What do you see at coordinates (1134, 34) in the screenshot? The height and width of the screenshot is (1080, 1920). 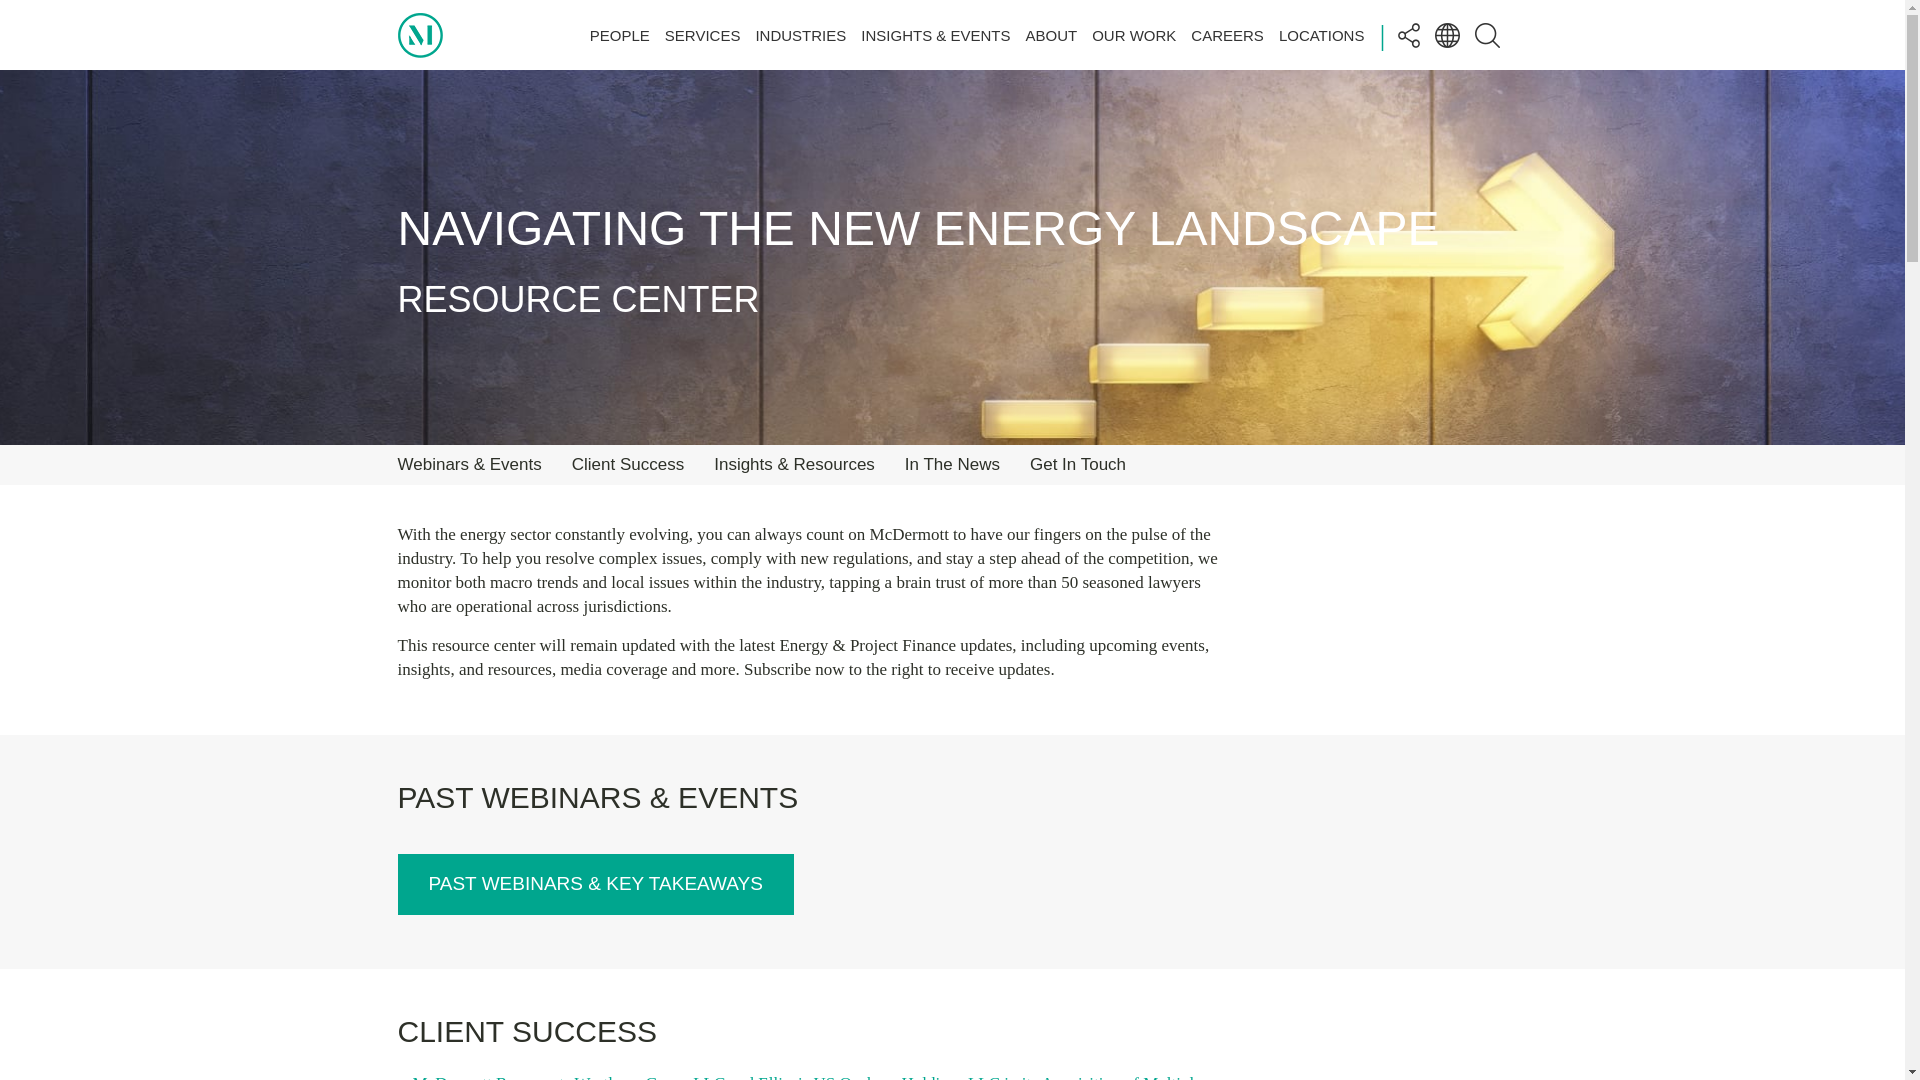 I see `OUR WORK` at bounding box center [1134, 34].